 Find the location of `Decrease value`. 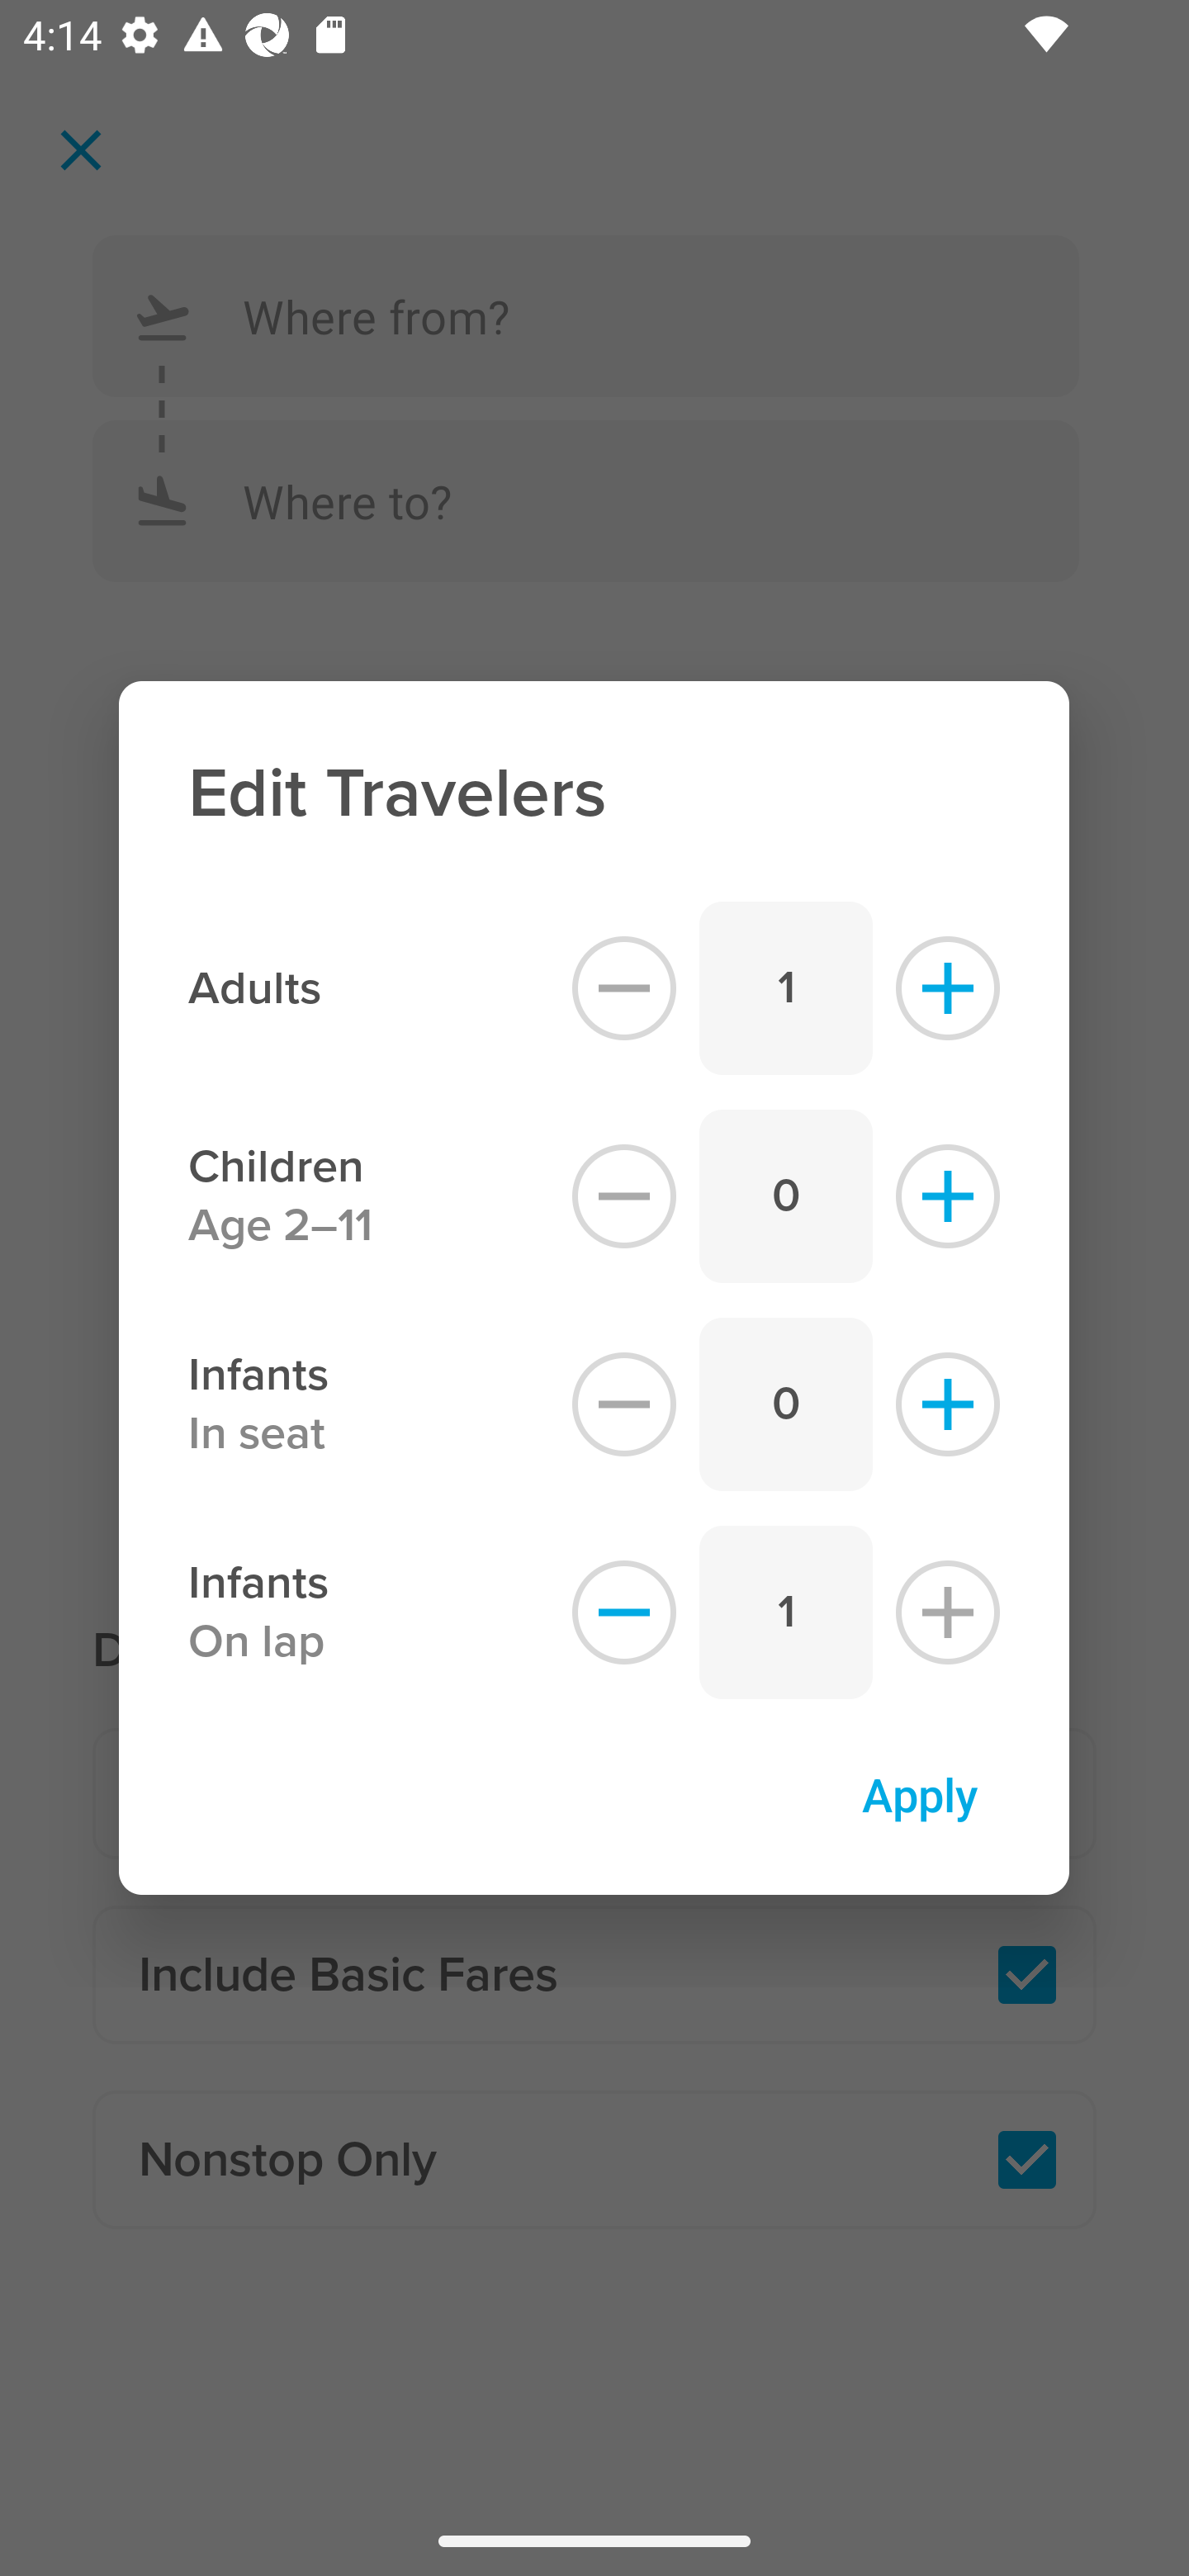

Decrease value is located at coordinates (624, 1405).